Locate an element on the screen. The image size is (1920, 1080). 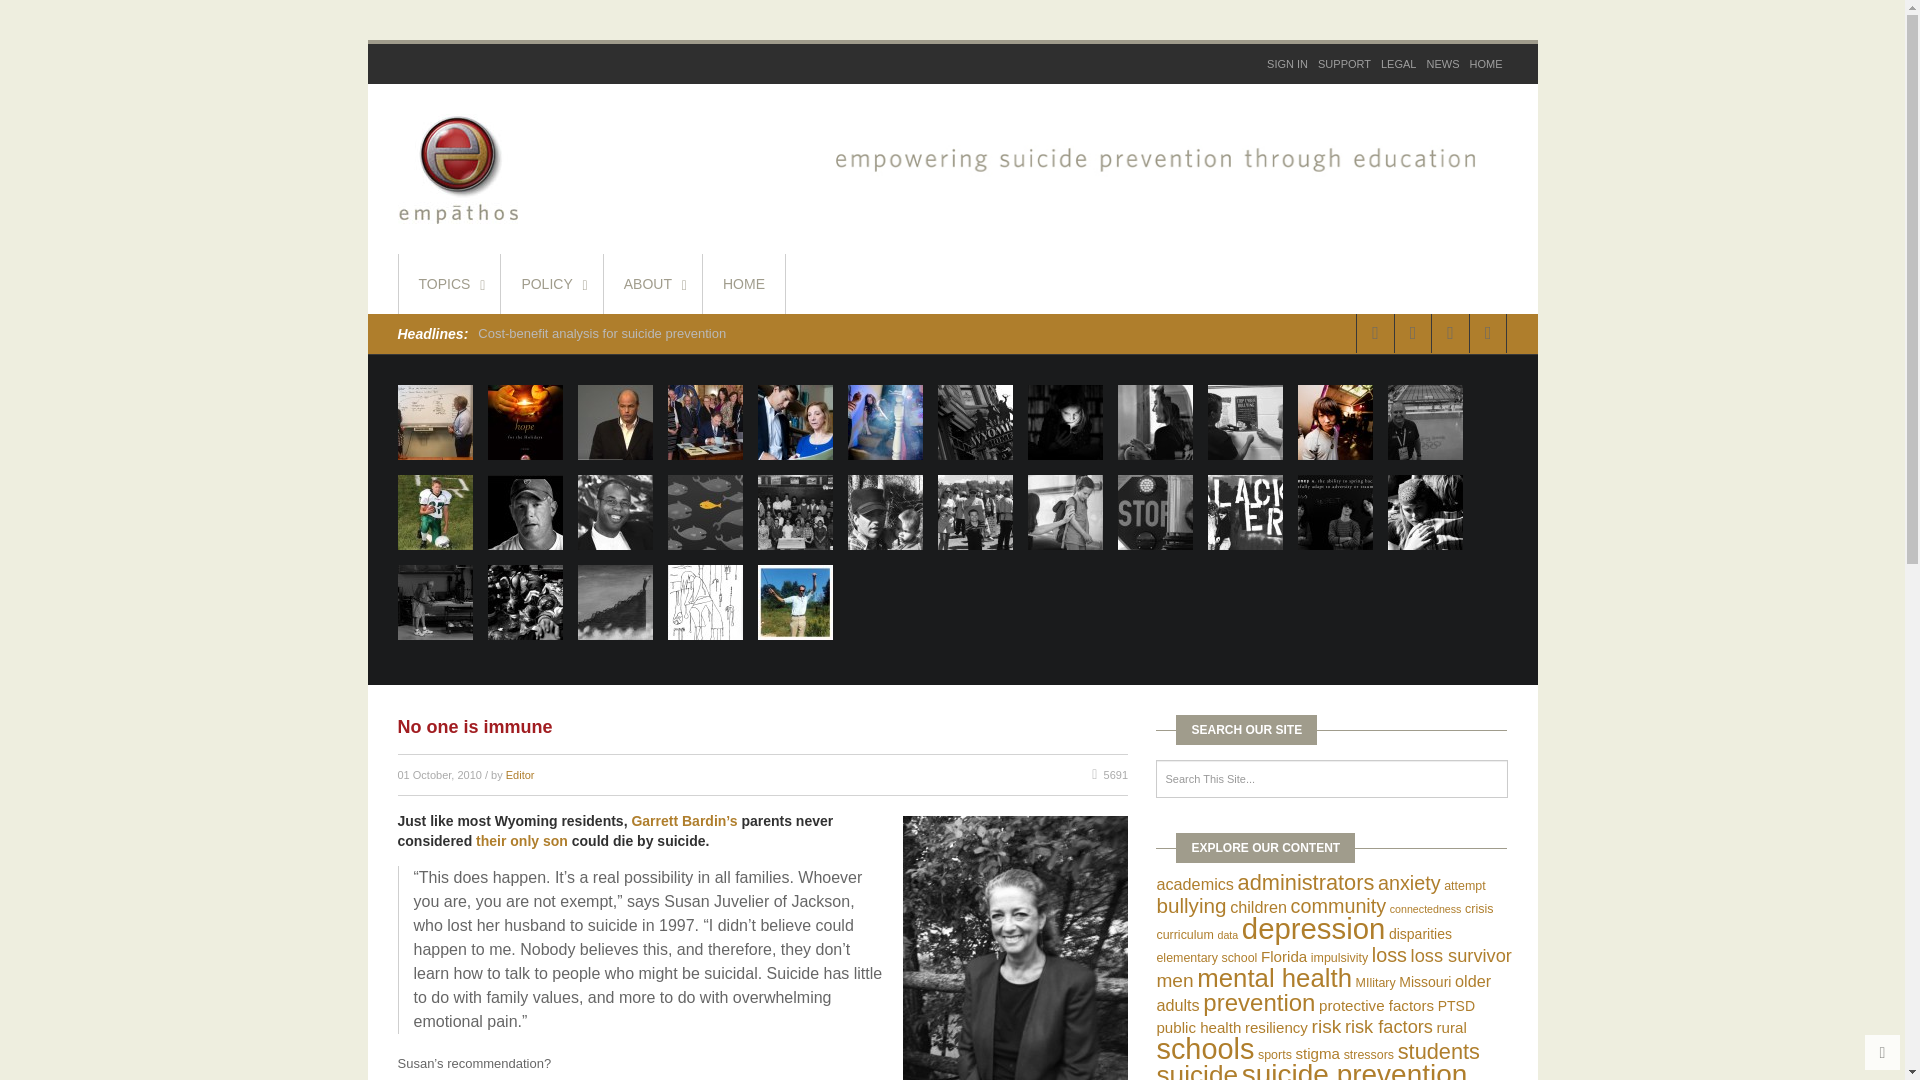
LEGAL is located at coordinates (1398, 64).